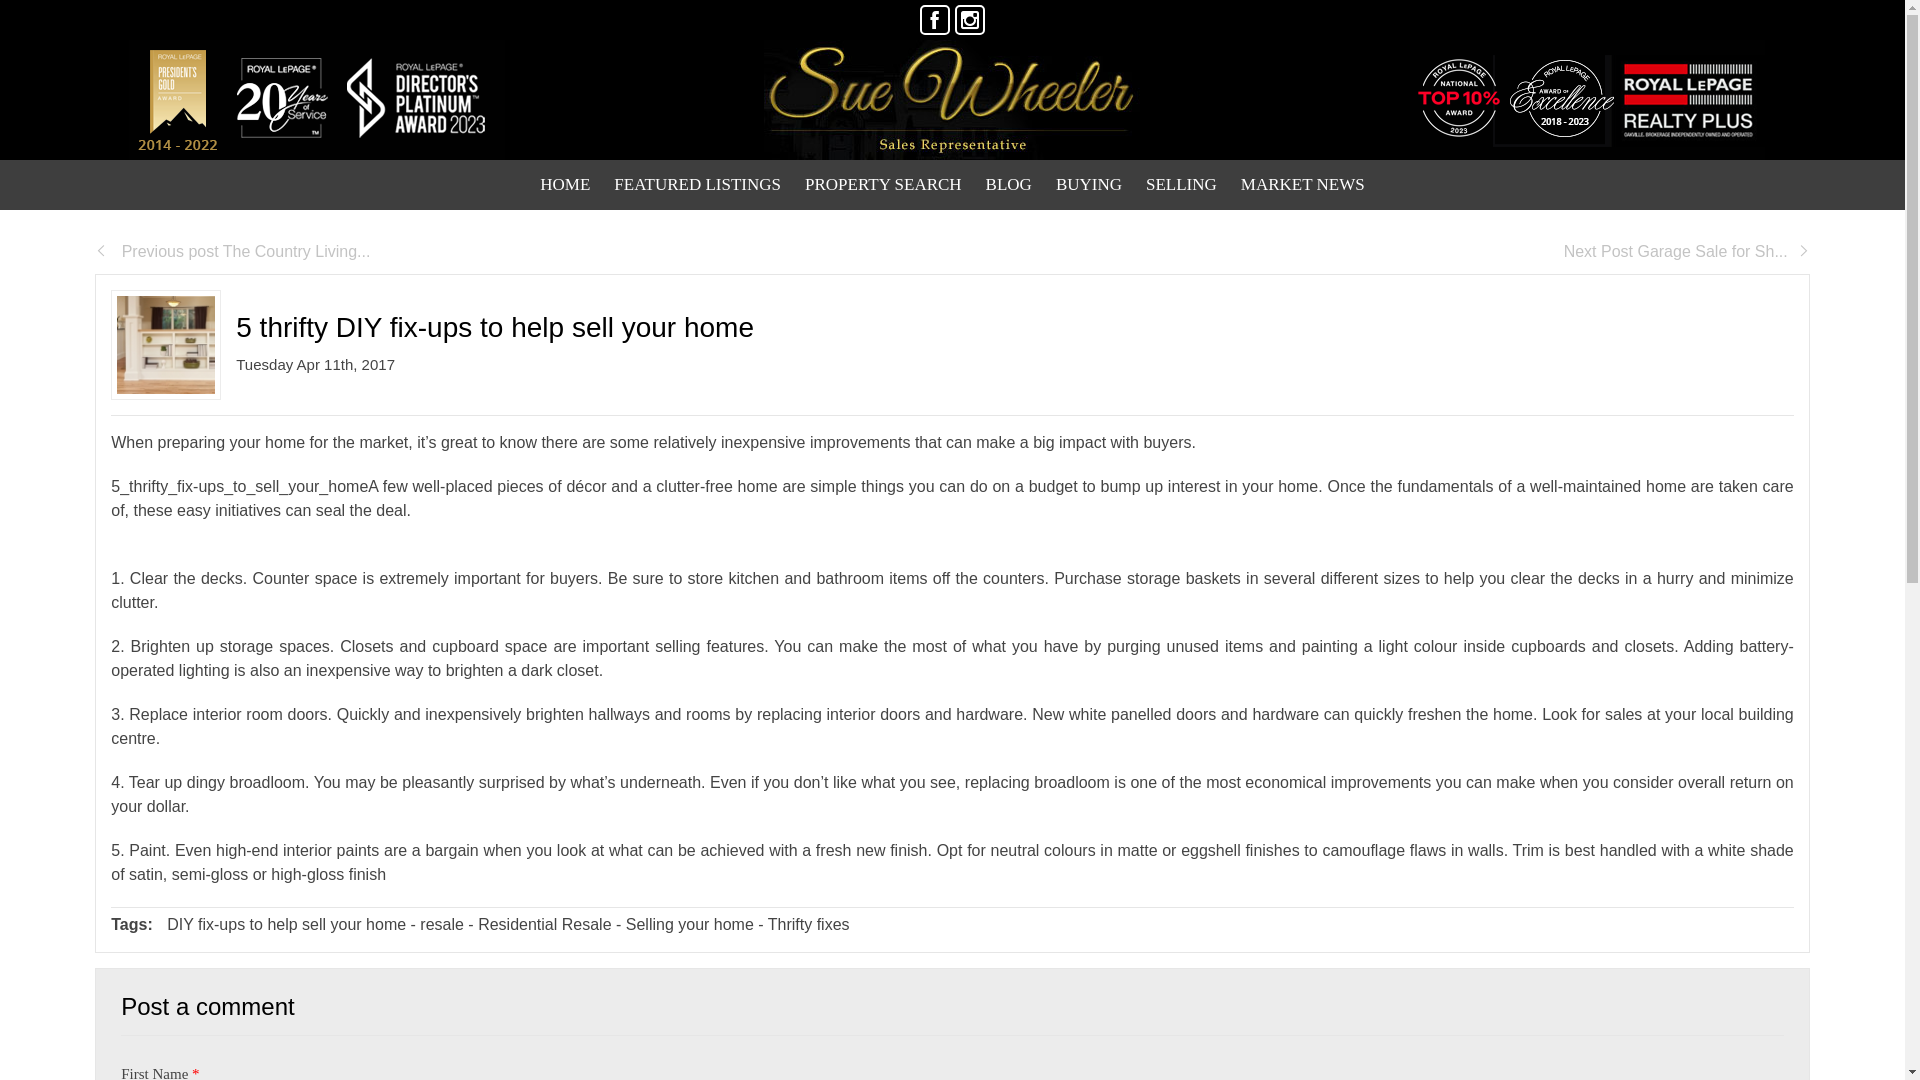 The image size is (1920, 1080). I want to click on Featured Listings, so click(697, 184).